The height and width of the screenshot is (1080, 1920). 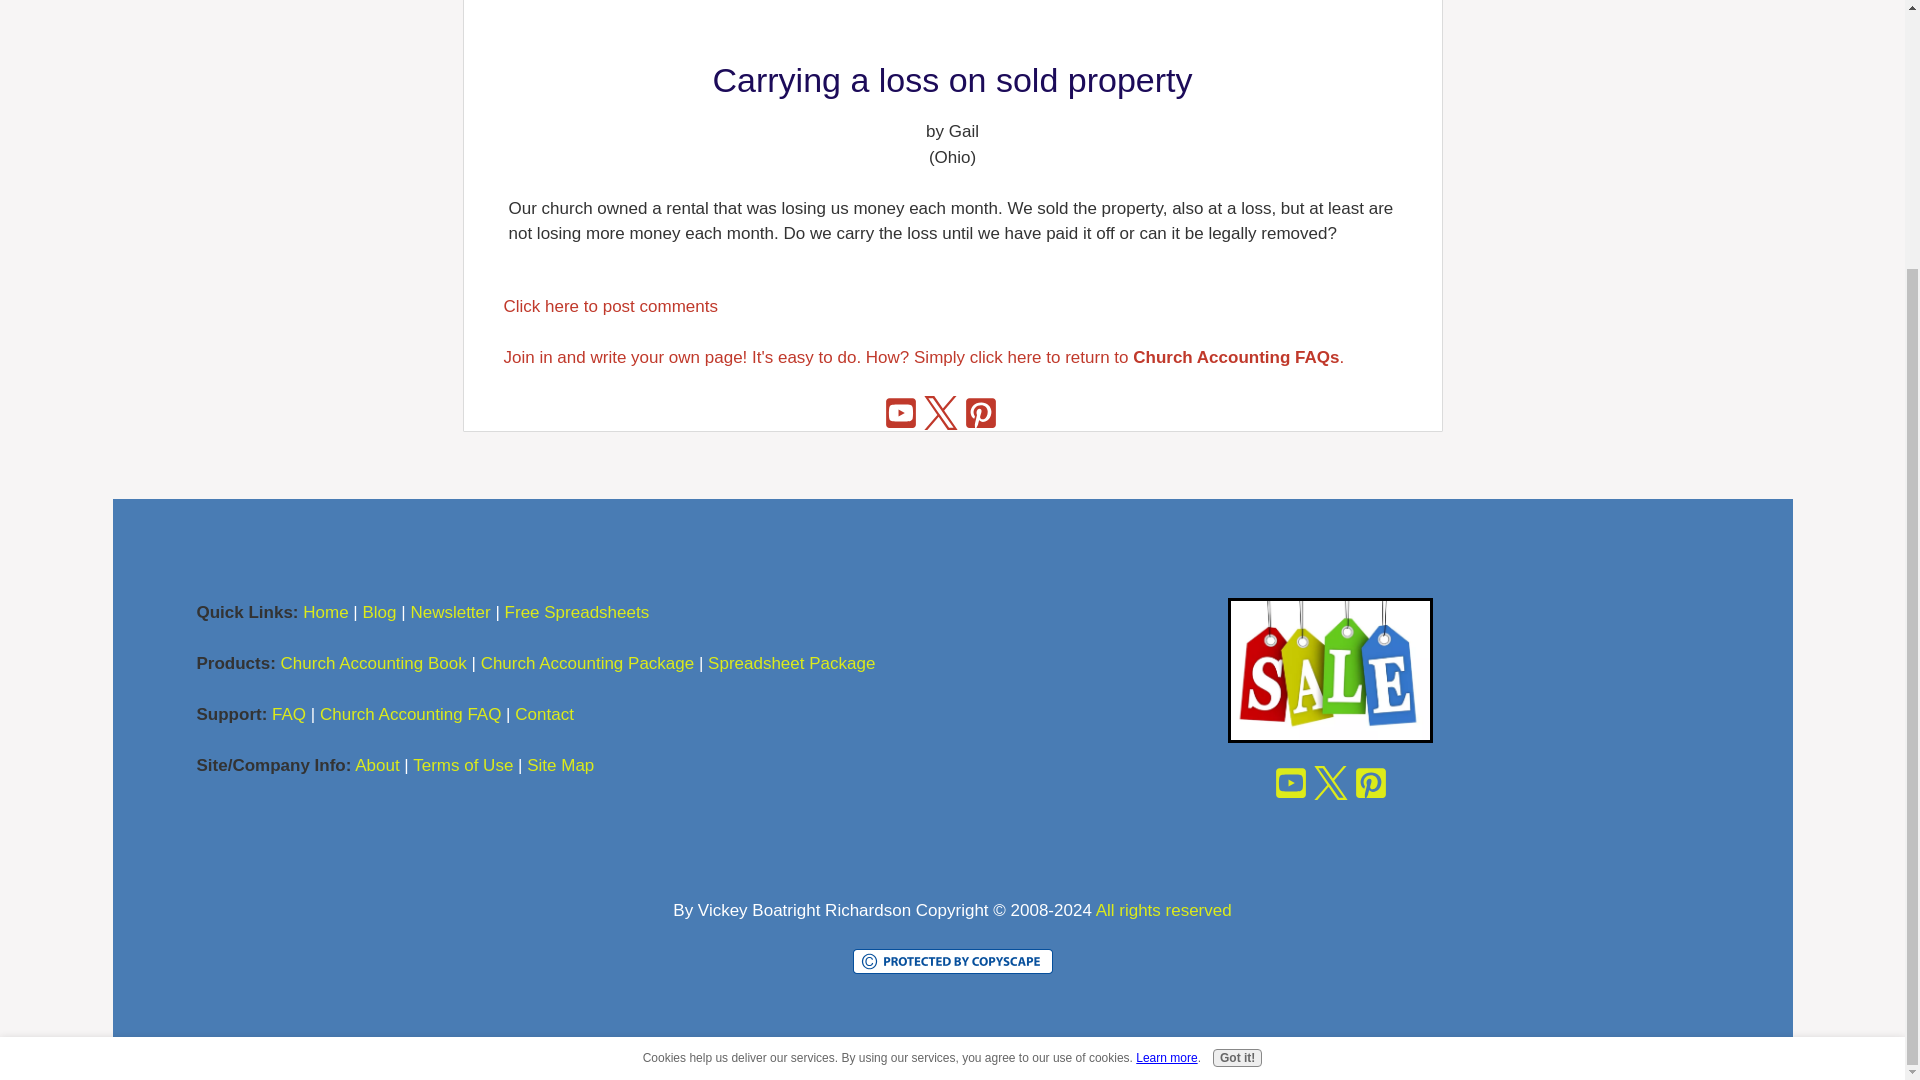 What do you see at coordinates (288, 714) in the screenshot?
I see `FAQ` at bounding box center [288, 714].